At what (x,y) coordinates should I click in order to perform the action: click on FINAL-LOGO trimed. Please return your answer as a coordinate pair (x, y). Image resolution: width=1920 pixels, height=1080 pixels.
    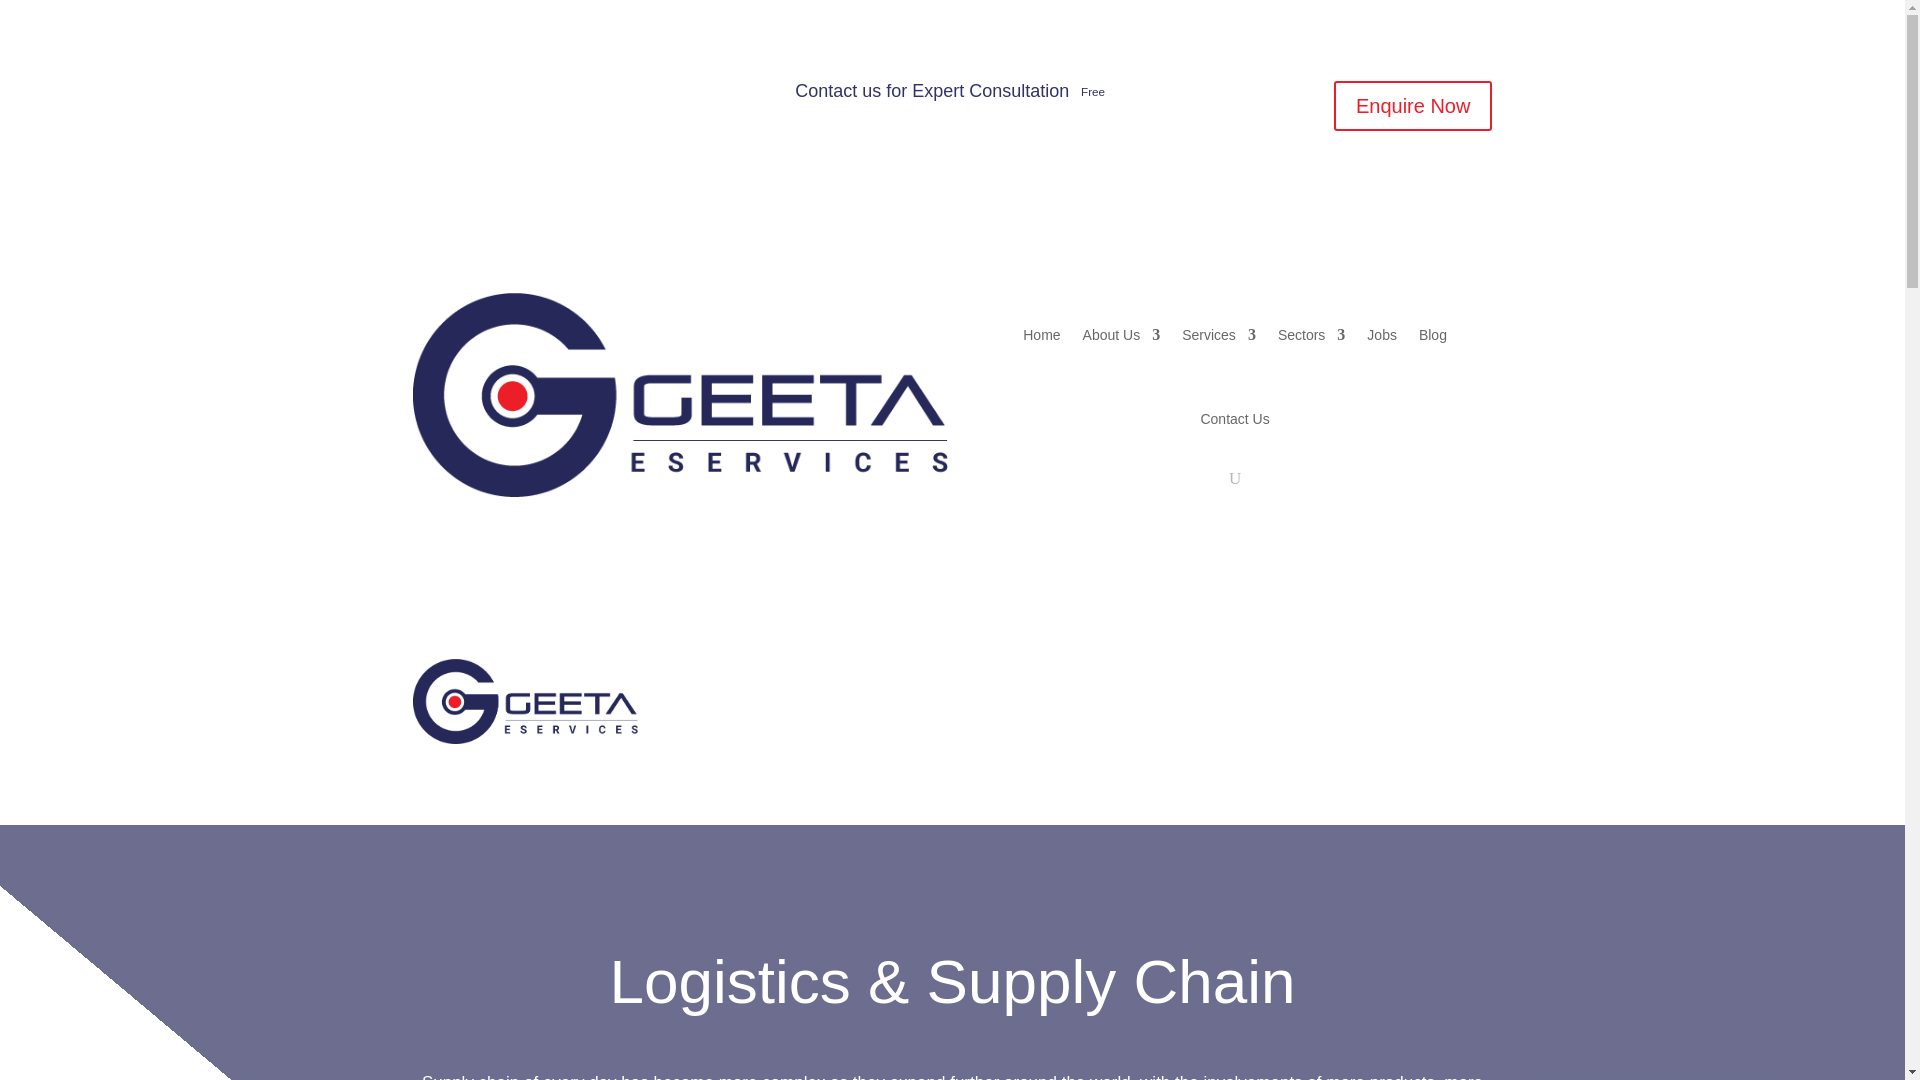
    Looking at the image, I should click on (524, 702).